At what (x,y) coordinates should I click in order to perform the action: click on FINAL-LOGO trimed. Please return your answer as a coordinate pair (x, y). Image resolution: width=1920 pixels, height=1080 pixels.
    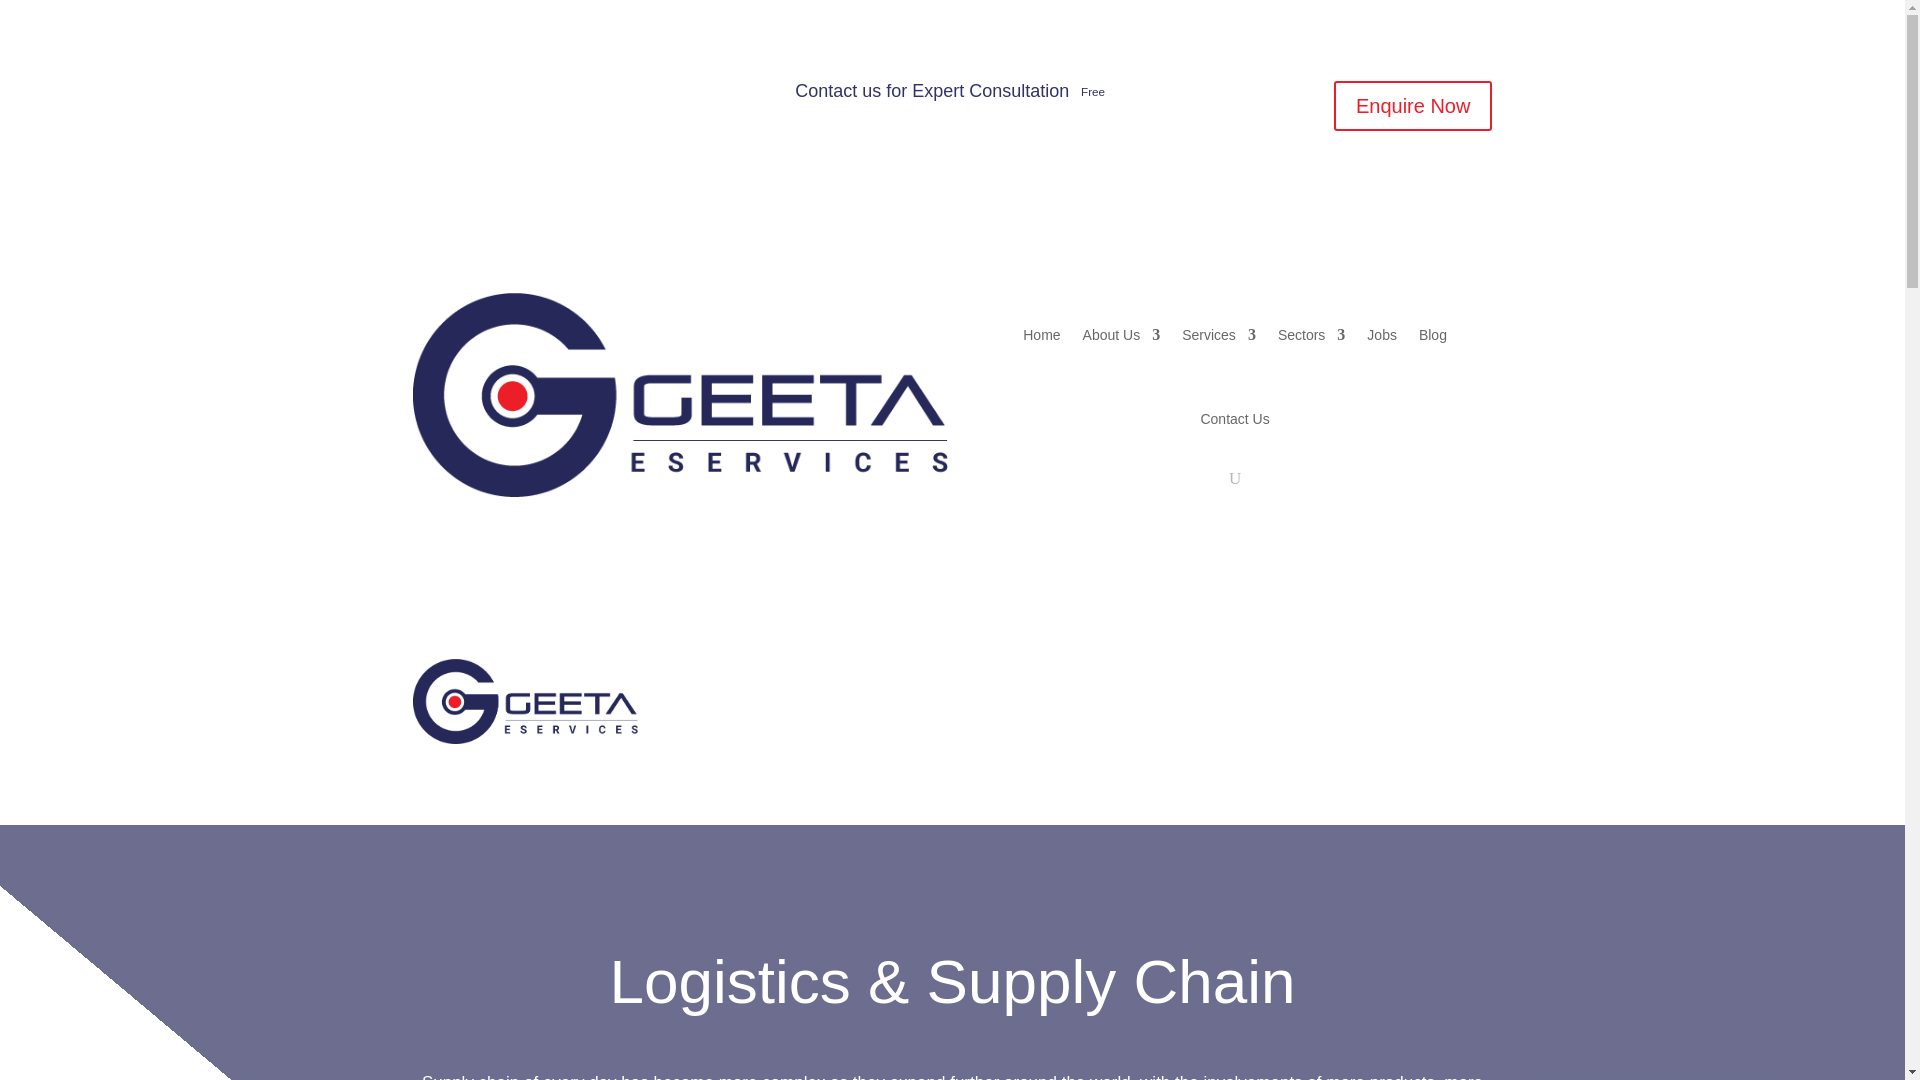
    Looking at the image, I should click on (524, 702).